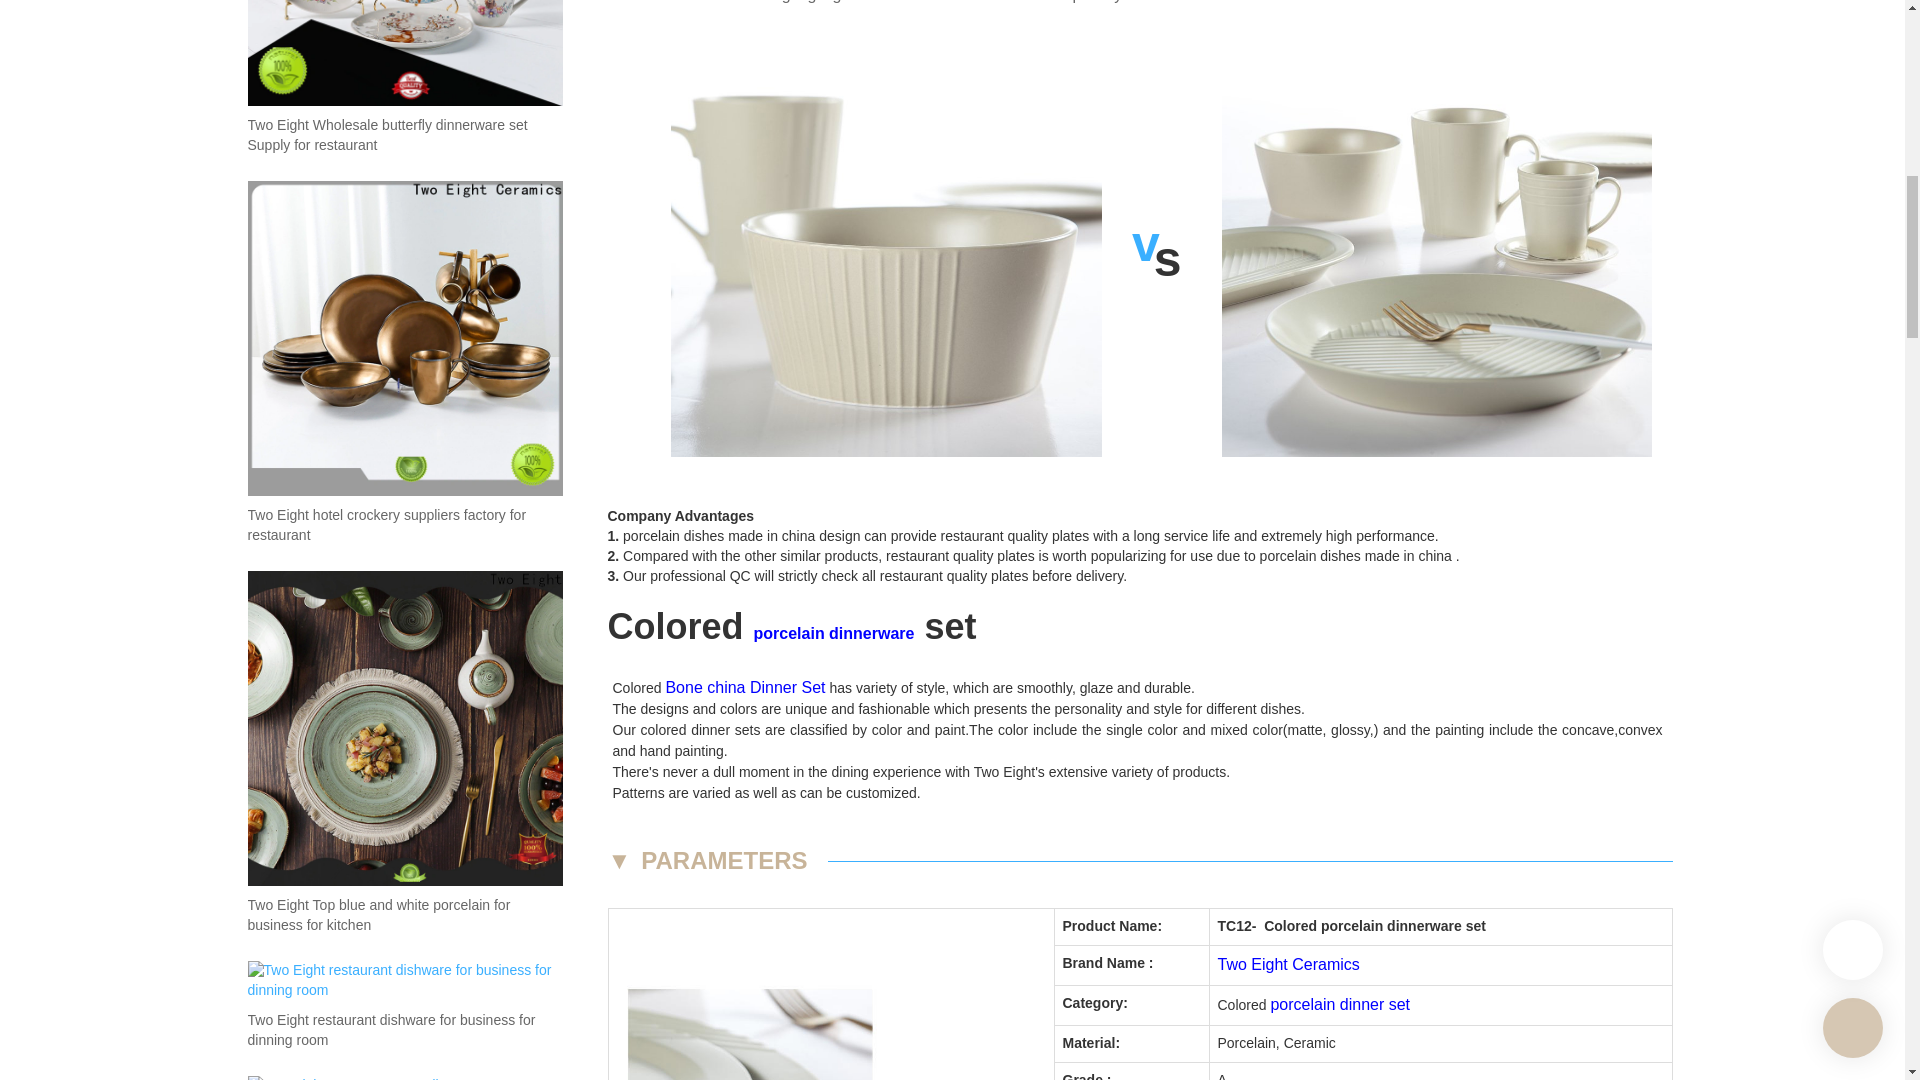 The height and width of the screenshot is (1080, 1920). What do you see at coordinates (404, 526) in the screenshot?
I see `Two Eight hotel crockery suppliers factory for restaurant` at bounding box center [404, 526].